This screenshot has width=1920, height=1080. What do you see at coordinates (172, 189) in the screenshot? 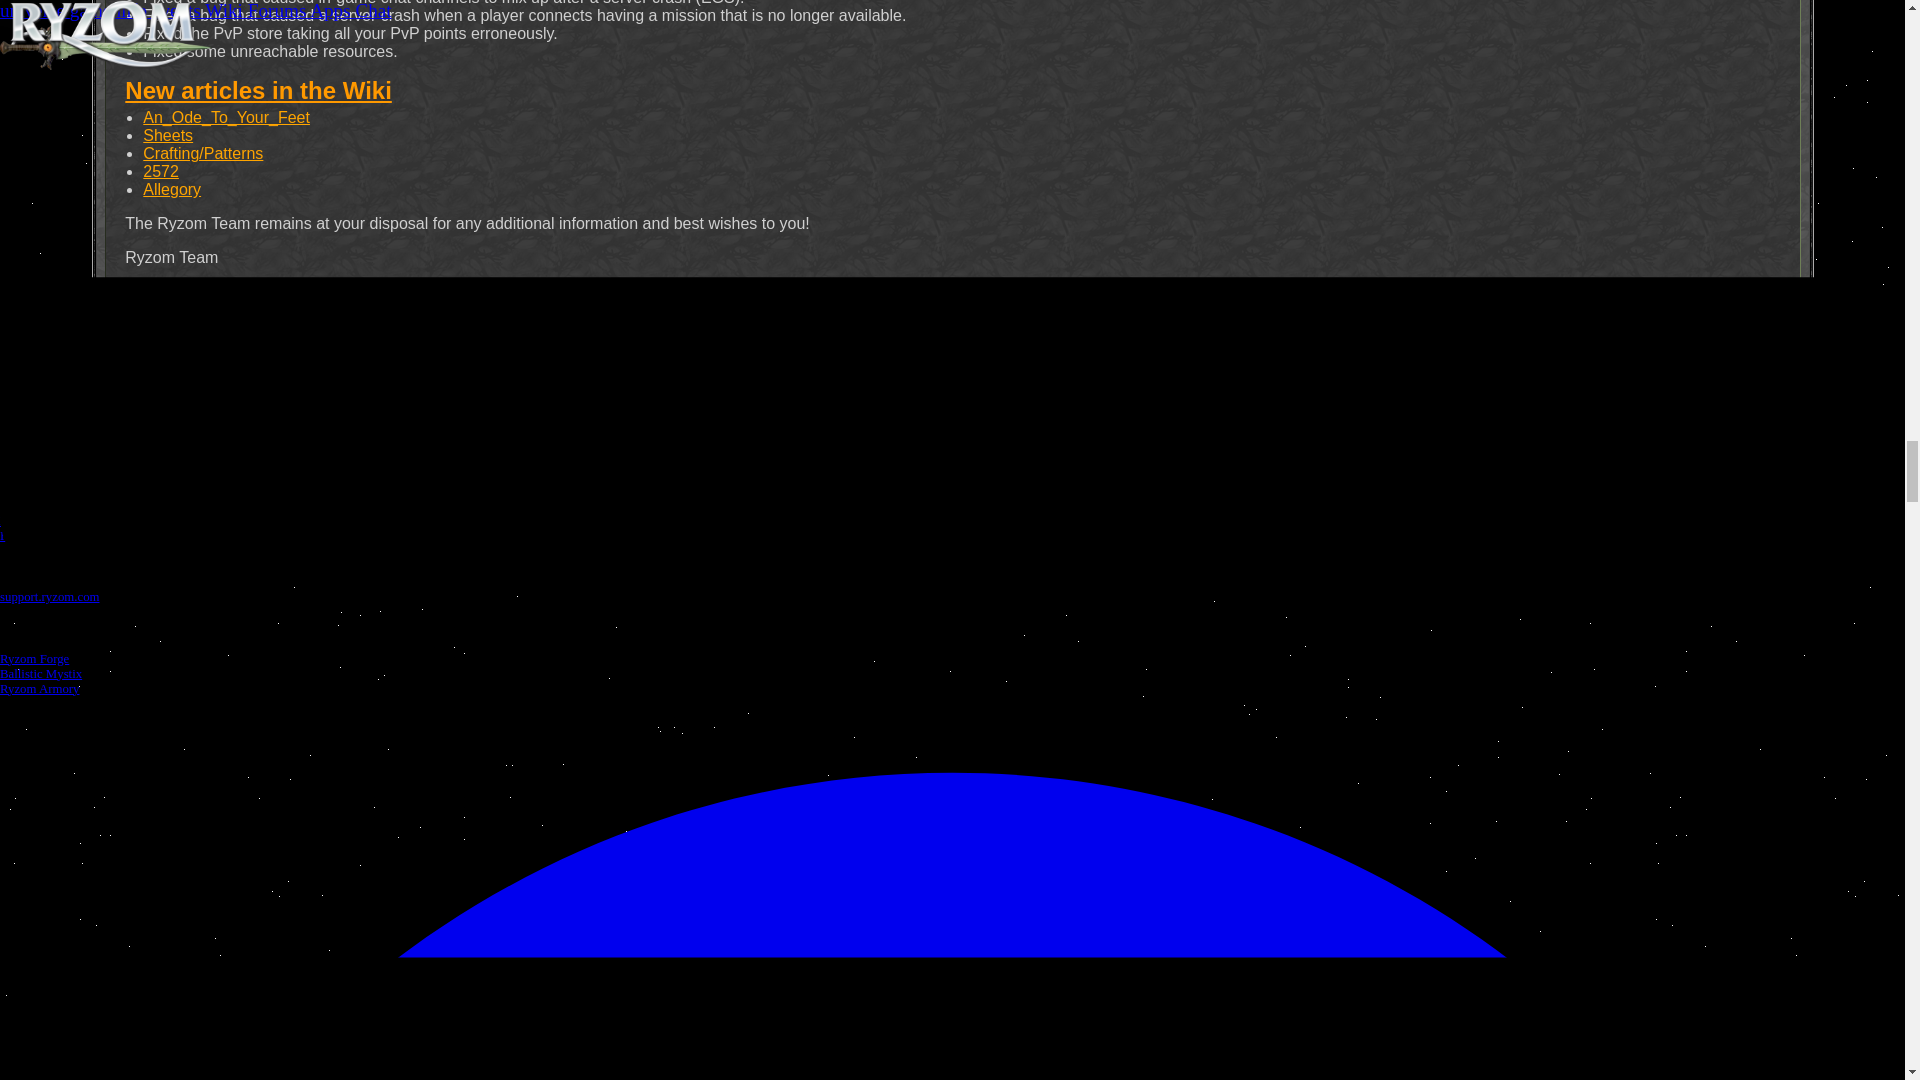
I see `Allegory` at bounding box center [172, 189].